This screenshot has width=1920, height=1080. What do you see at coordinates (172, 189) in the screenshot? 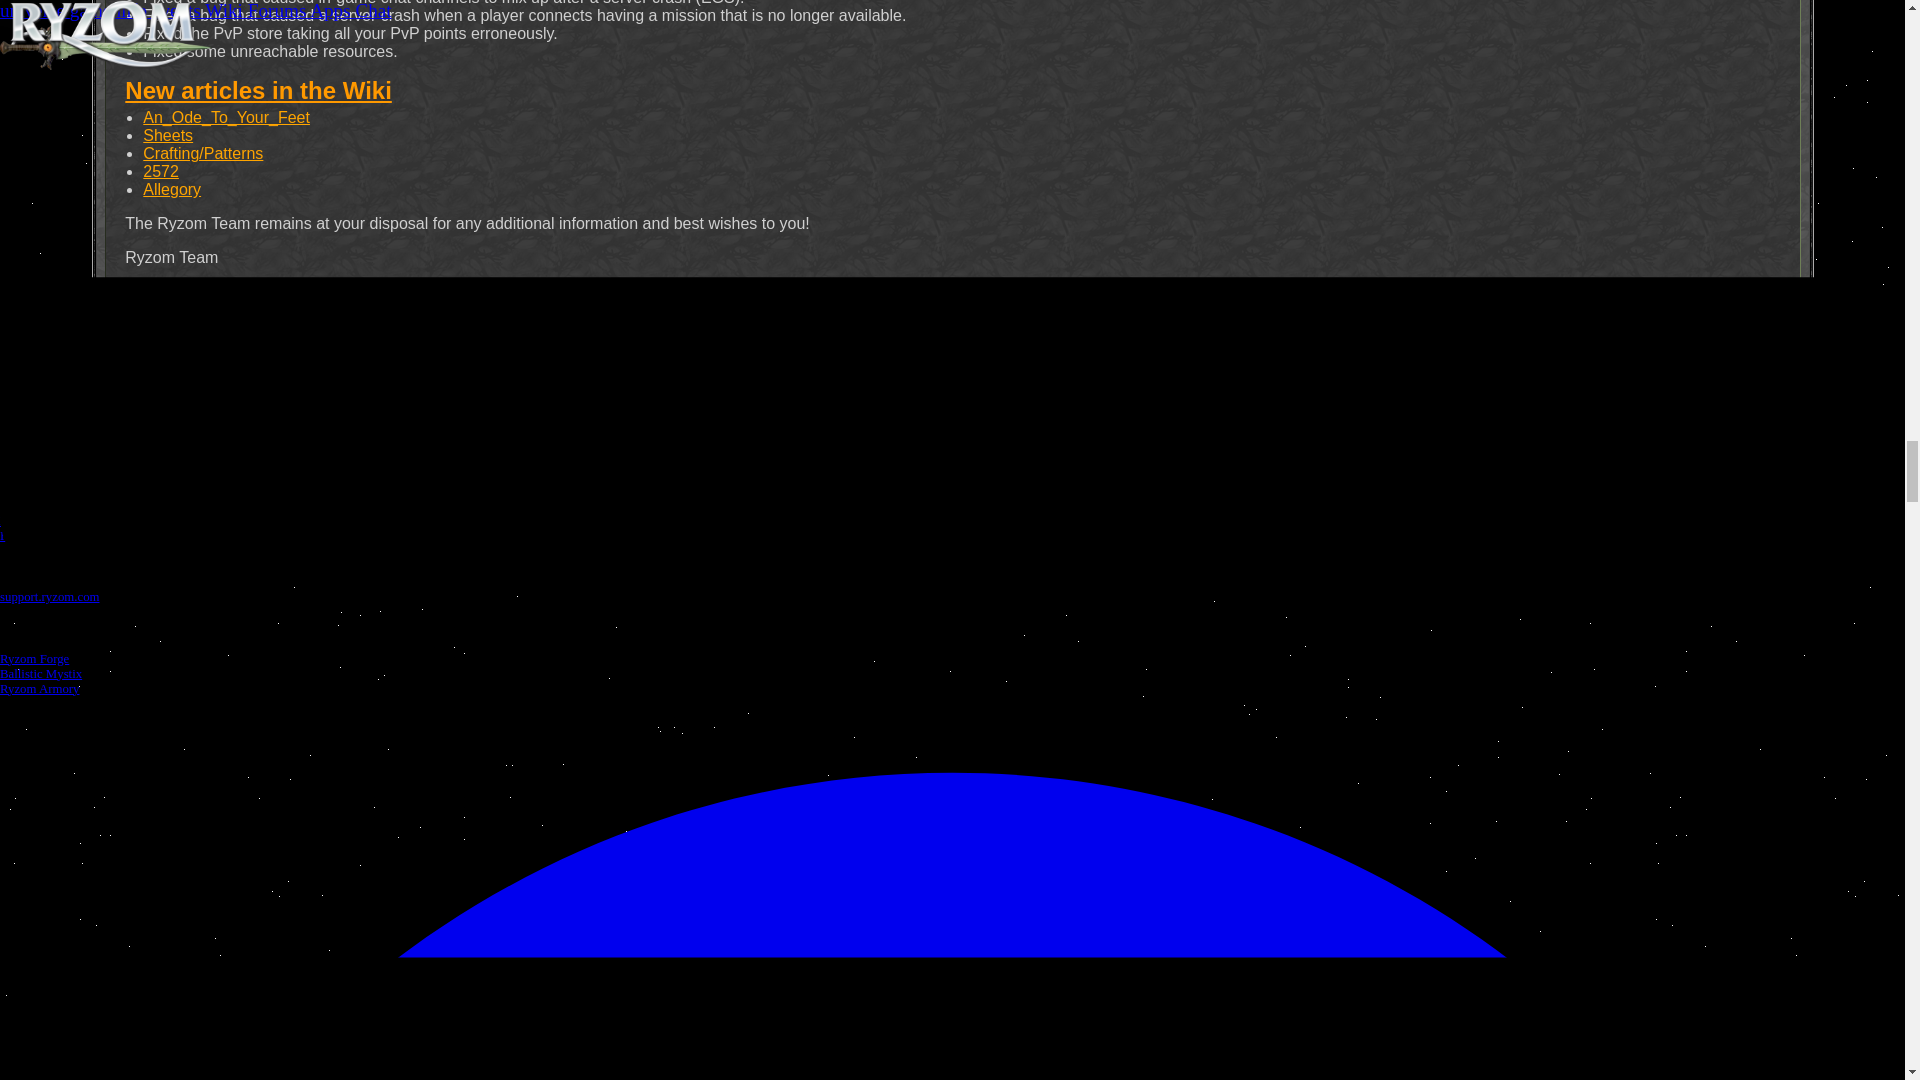
I see `Allegory` at bounding box center [172, 189].